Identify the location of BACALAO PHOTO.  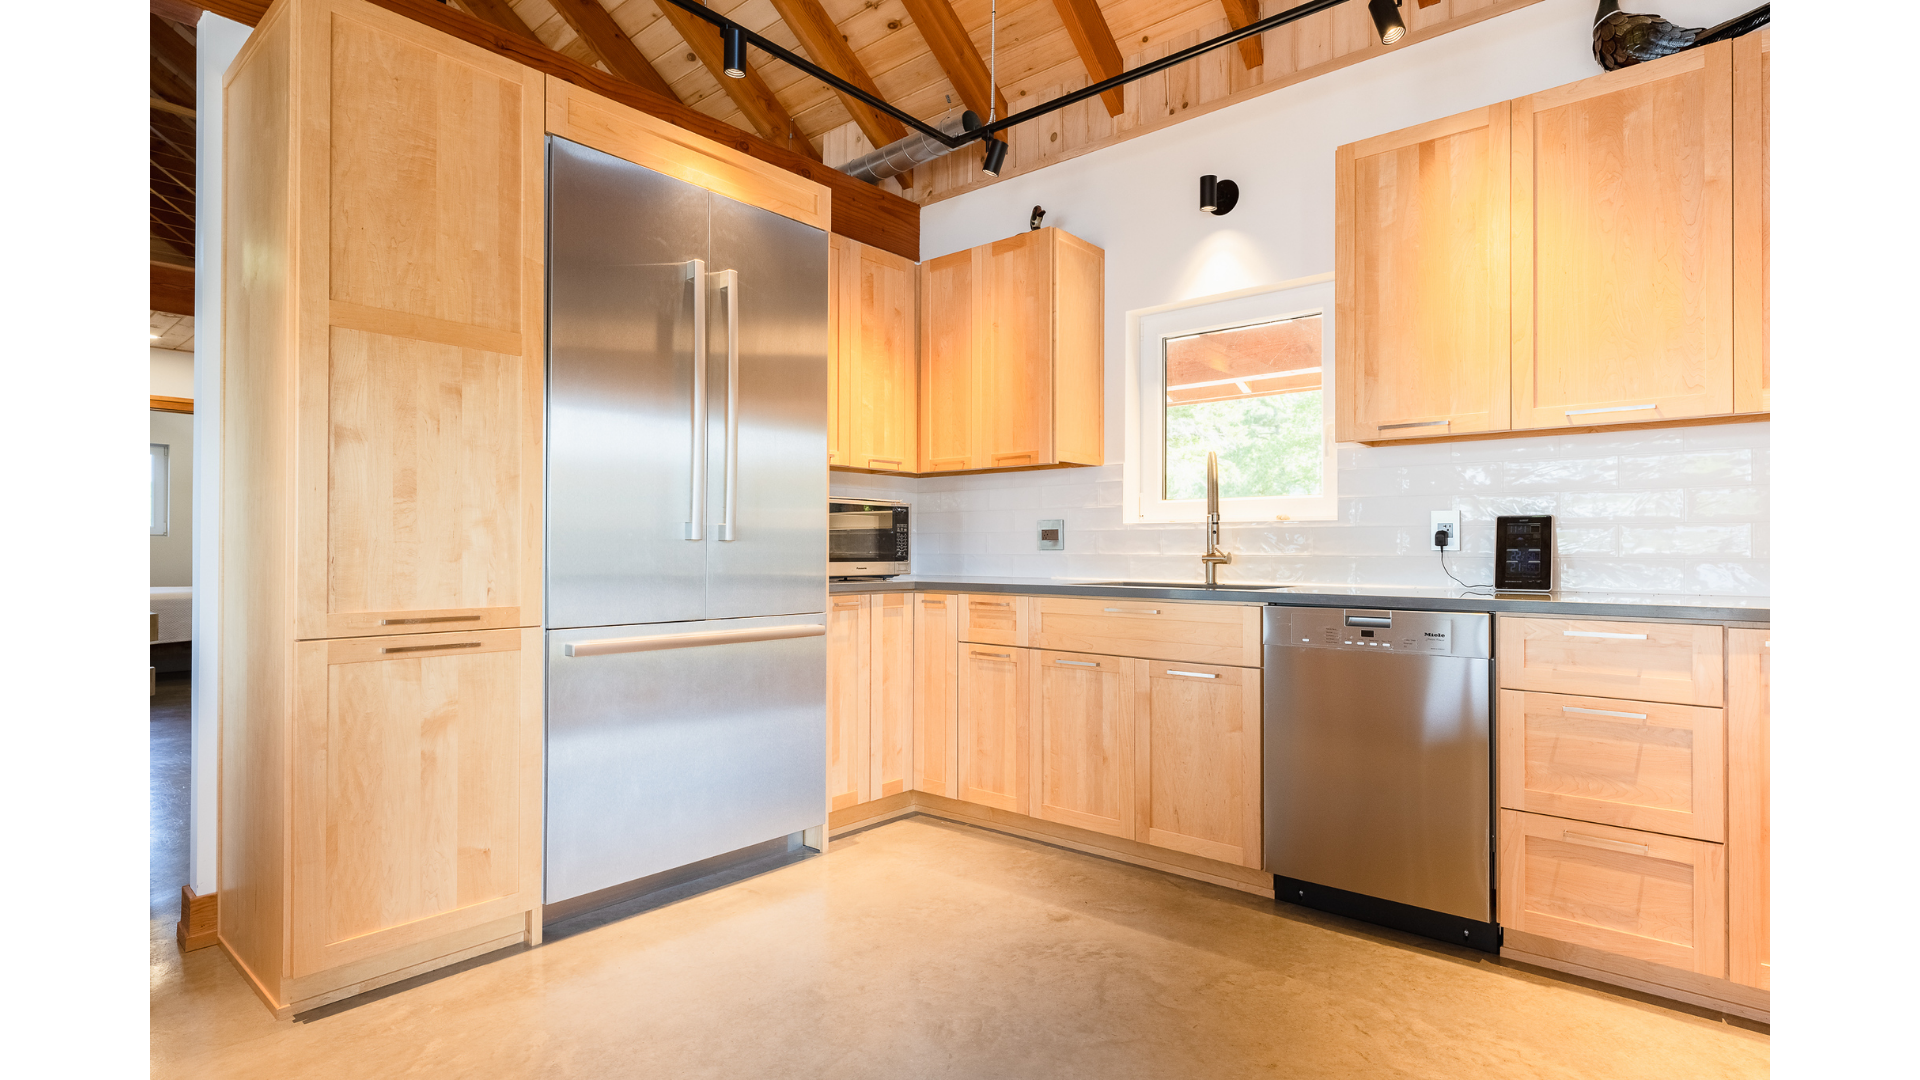
(144, 109).